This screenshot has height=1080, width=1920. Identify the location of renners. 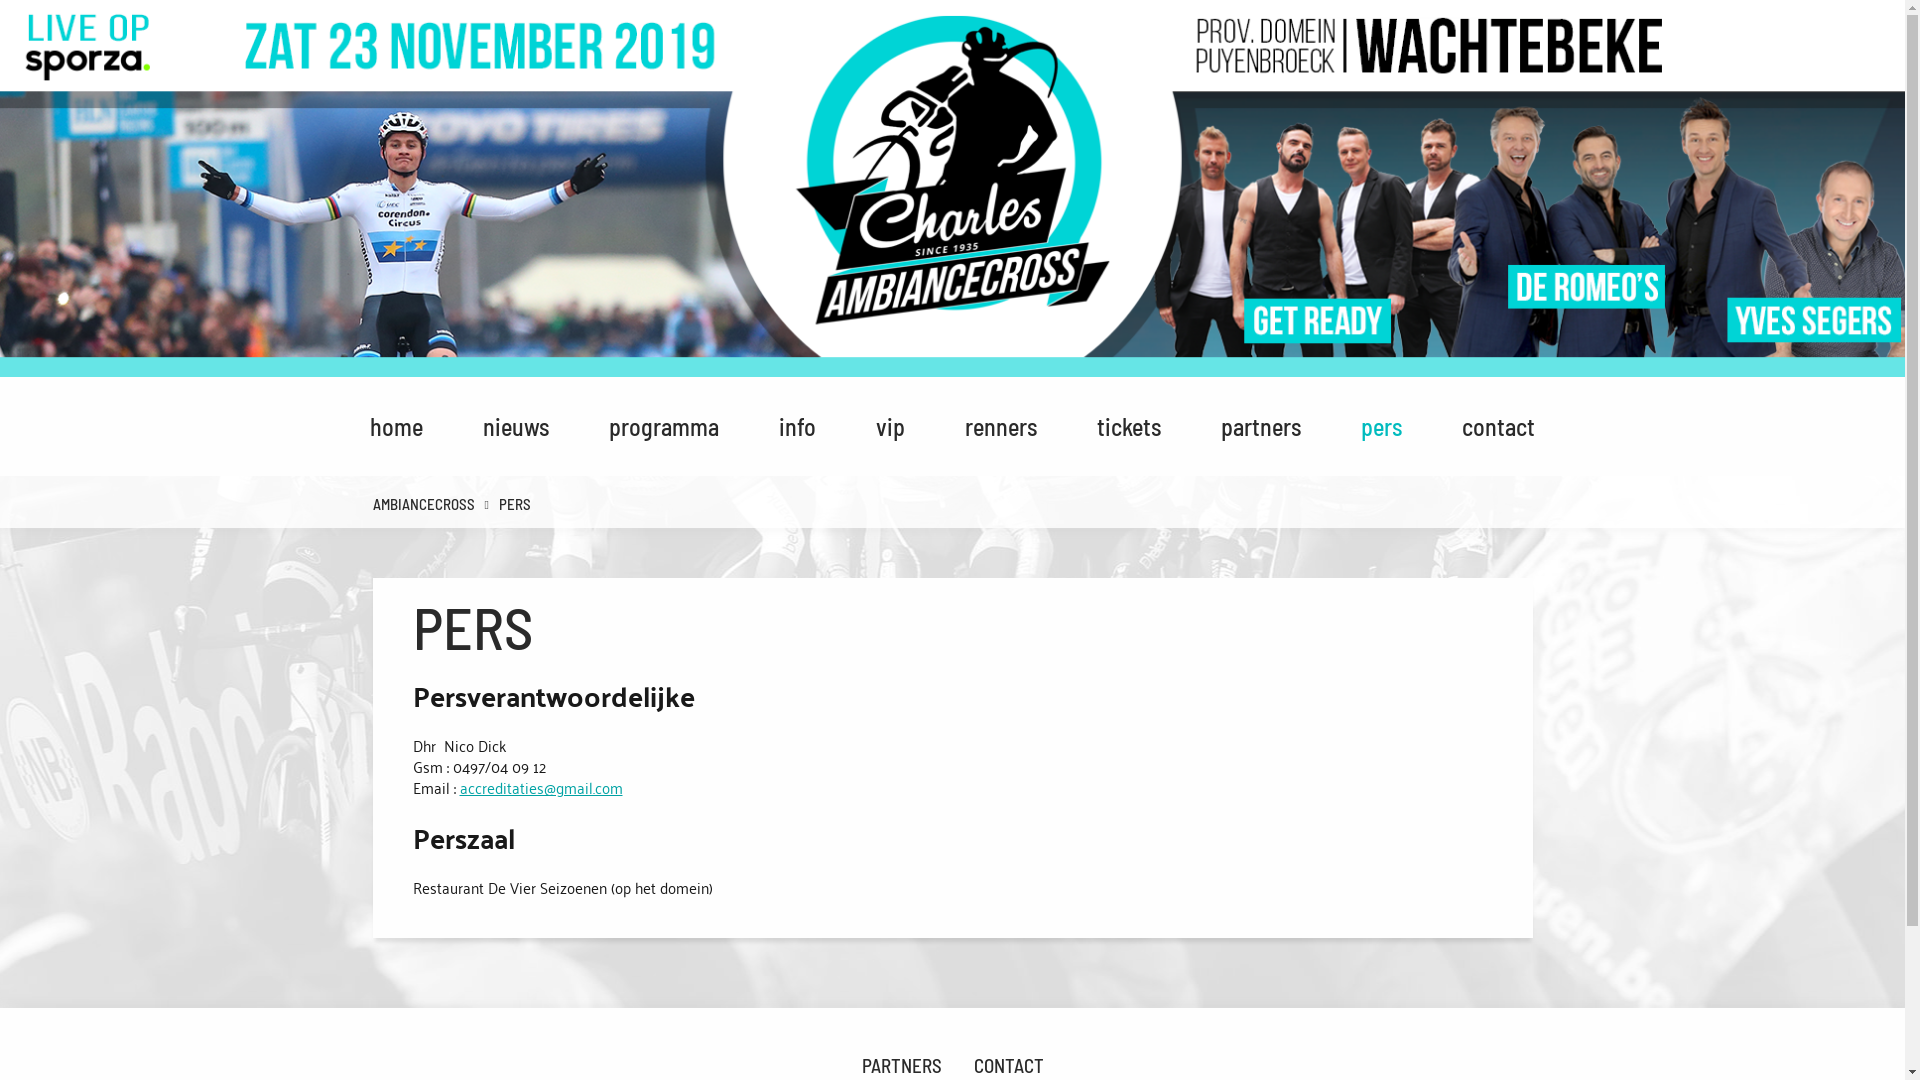
(1001, 426).